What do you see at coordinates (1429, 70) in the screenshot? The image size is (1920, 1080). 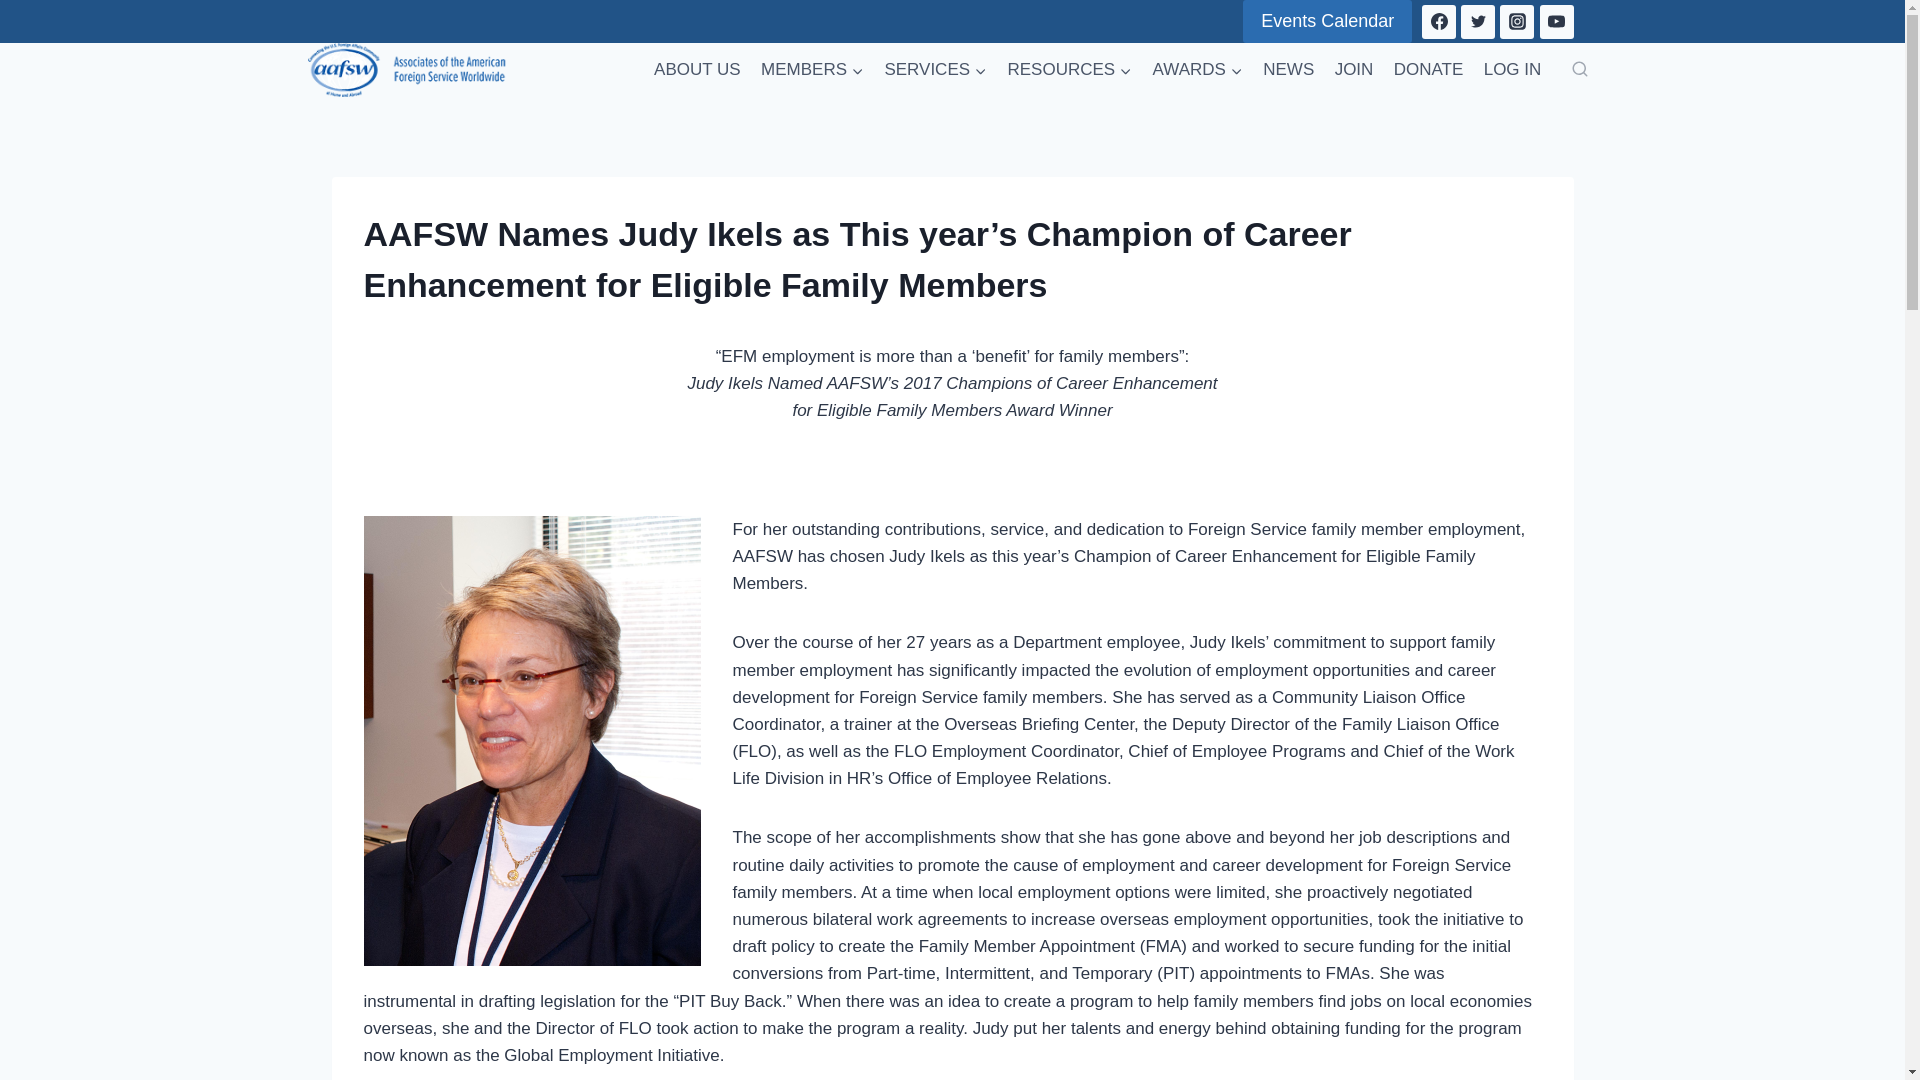 I see `DONATE` at bounding box center [1429, 70].